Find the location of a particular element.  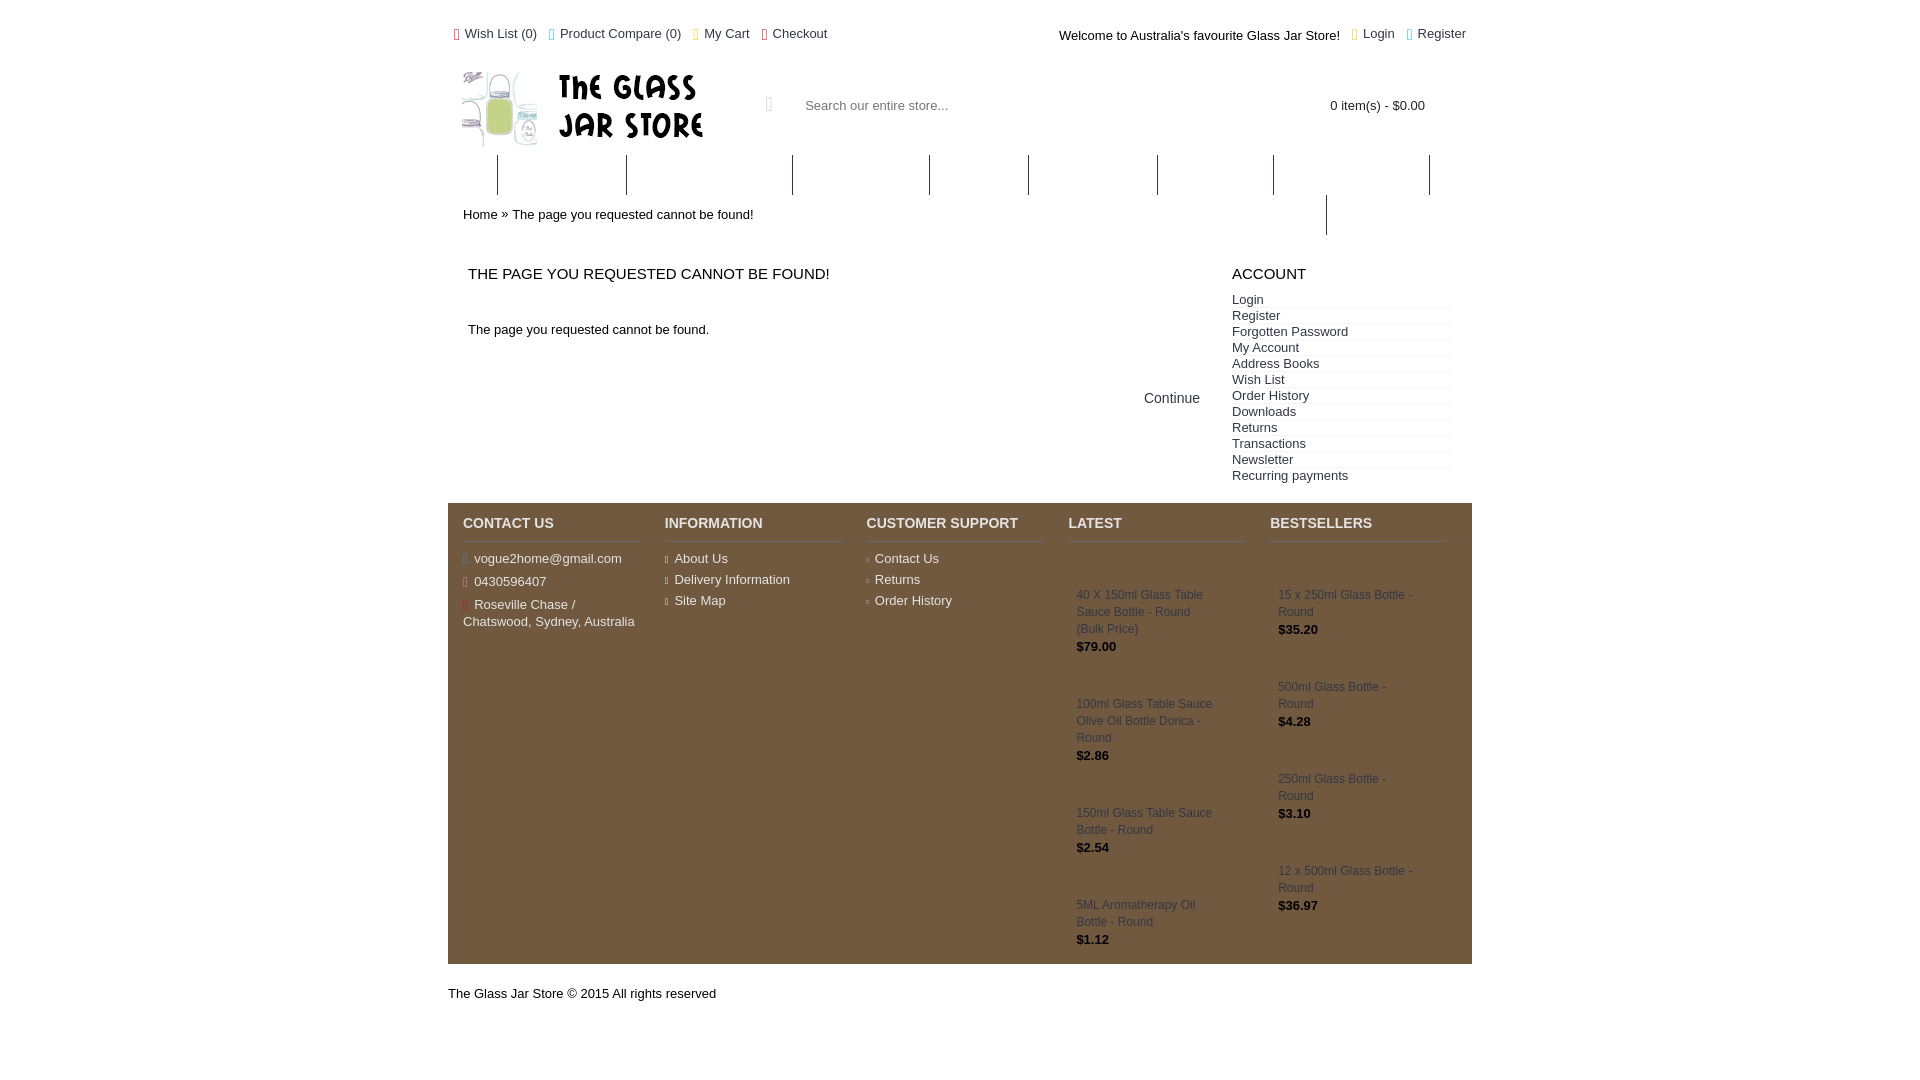

15 x 250ml Glass Bottle - Round  is located at coordinates (1285, 572).